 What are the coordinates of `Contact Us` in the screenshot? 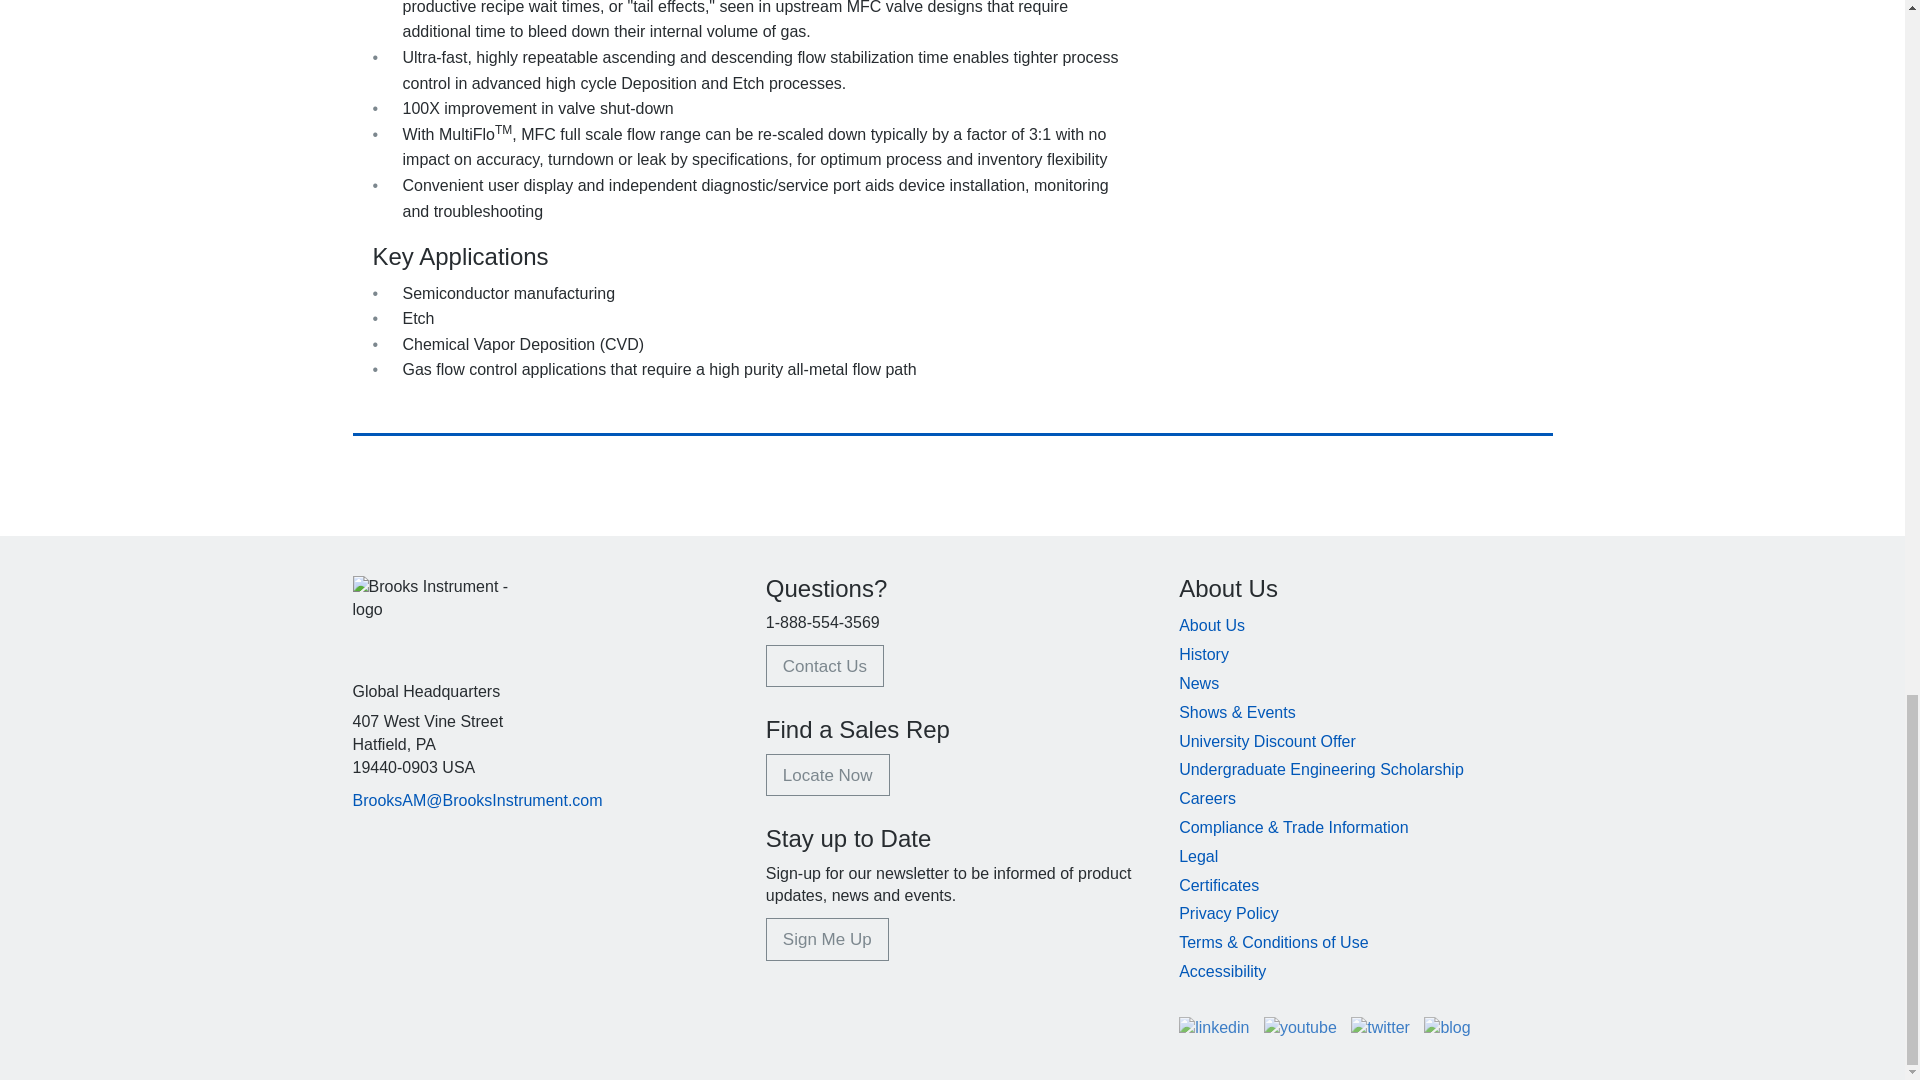 It's located at (824, 665).